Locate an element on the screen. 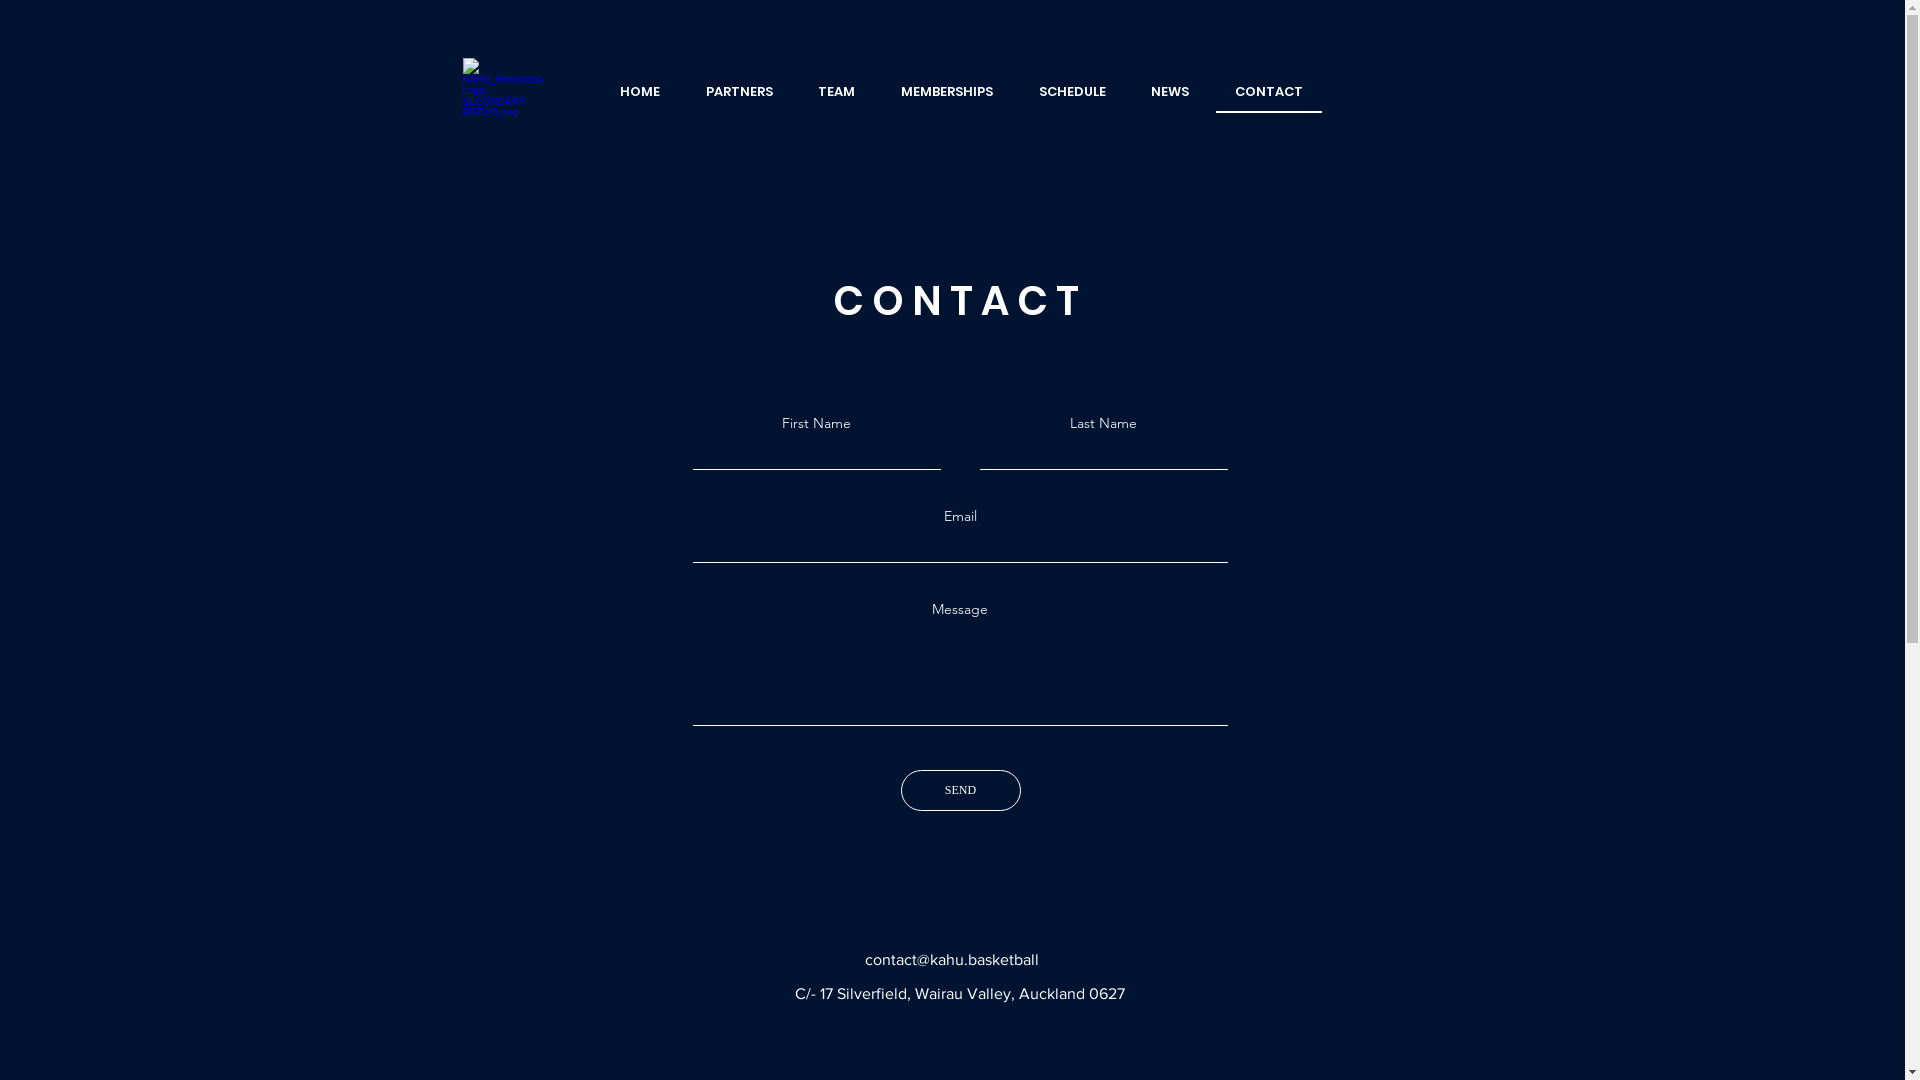 The width and height of the screenshot is (1920, 1080). TEAM is located at coordinates (838, 92).